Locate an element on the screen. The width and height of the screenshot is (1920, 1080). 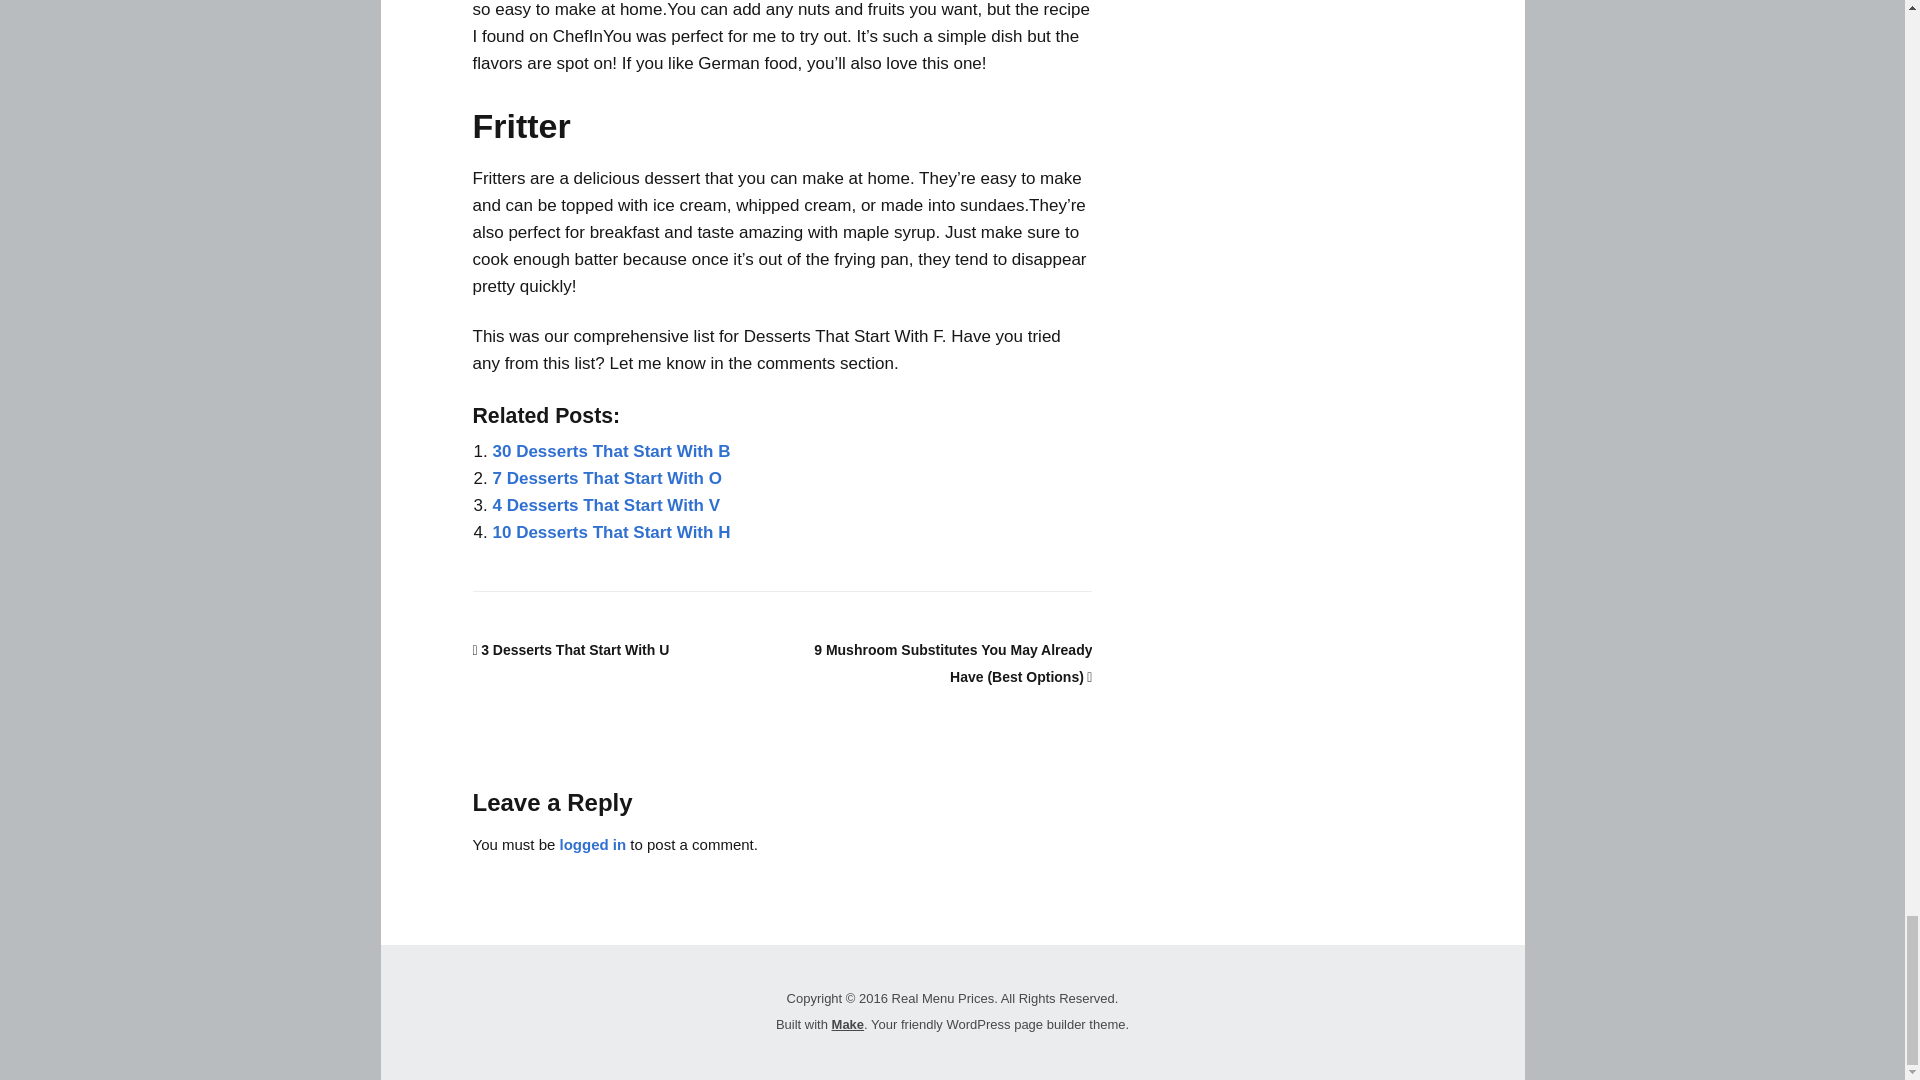
3 Desserts That Start With U is located at coordinates (570, 649).